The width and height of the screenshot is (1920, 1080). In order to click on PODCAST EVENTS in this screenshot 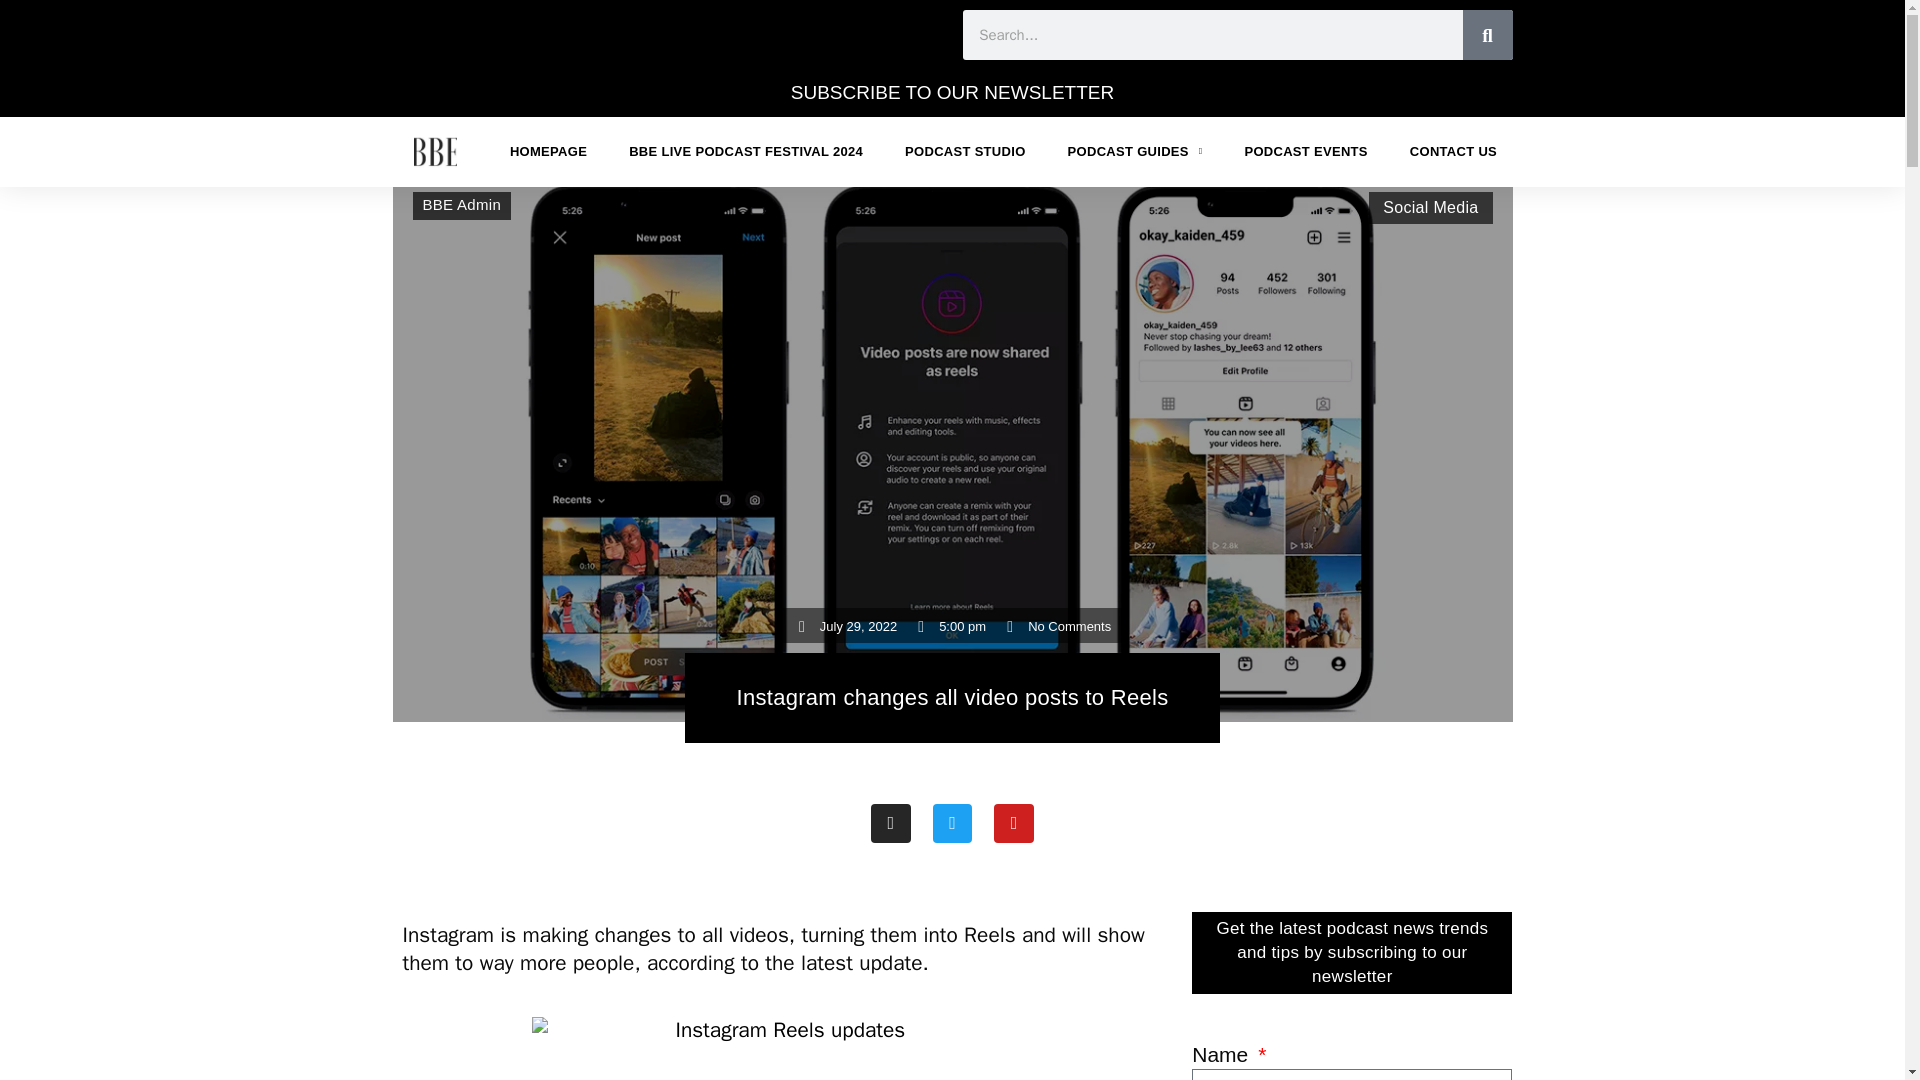, I will do `click(1306, 151)`.